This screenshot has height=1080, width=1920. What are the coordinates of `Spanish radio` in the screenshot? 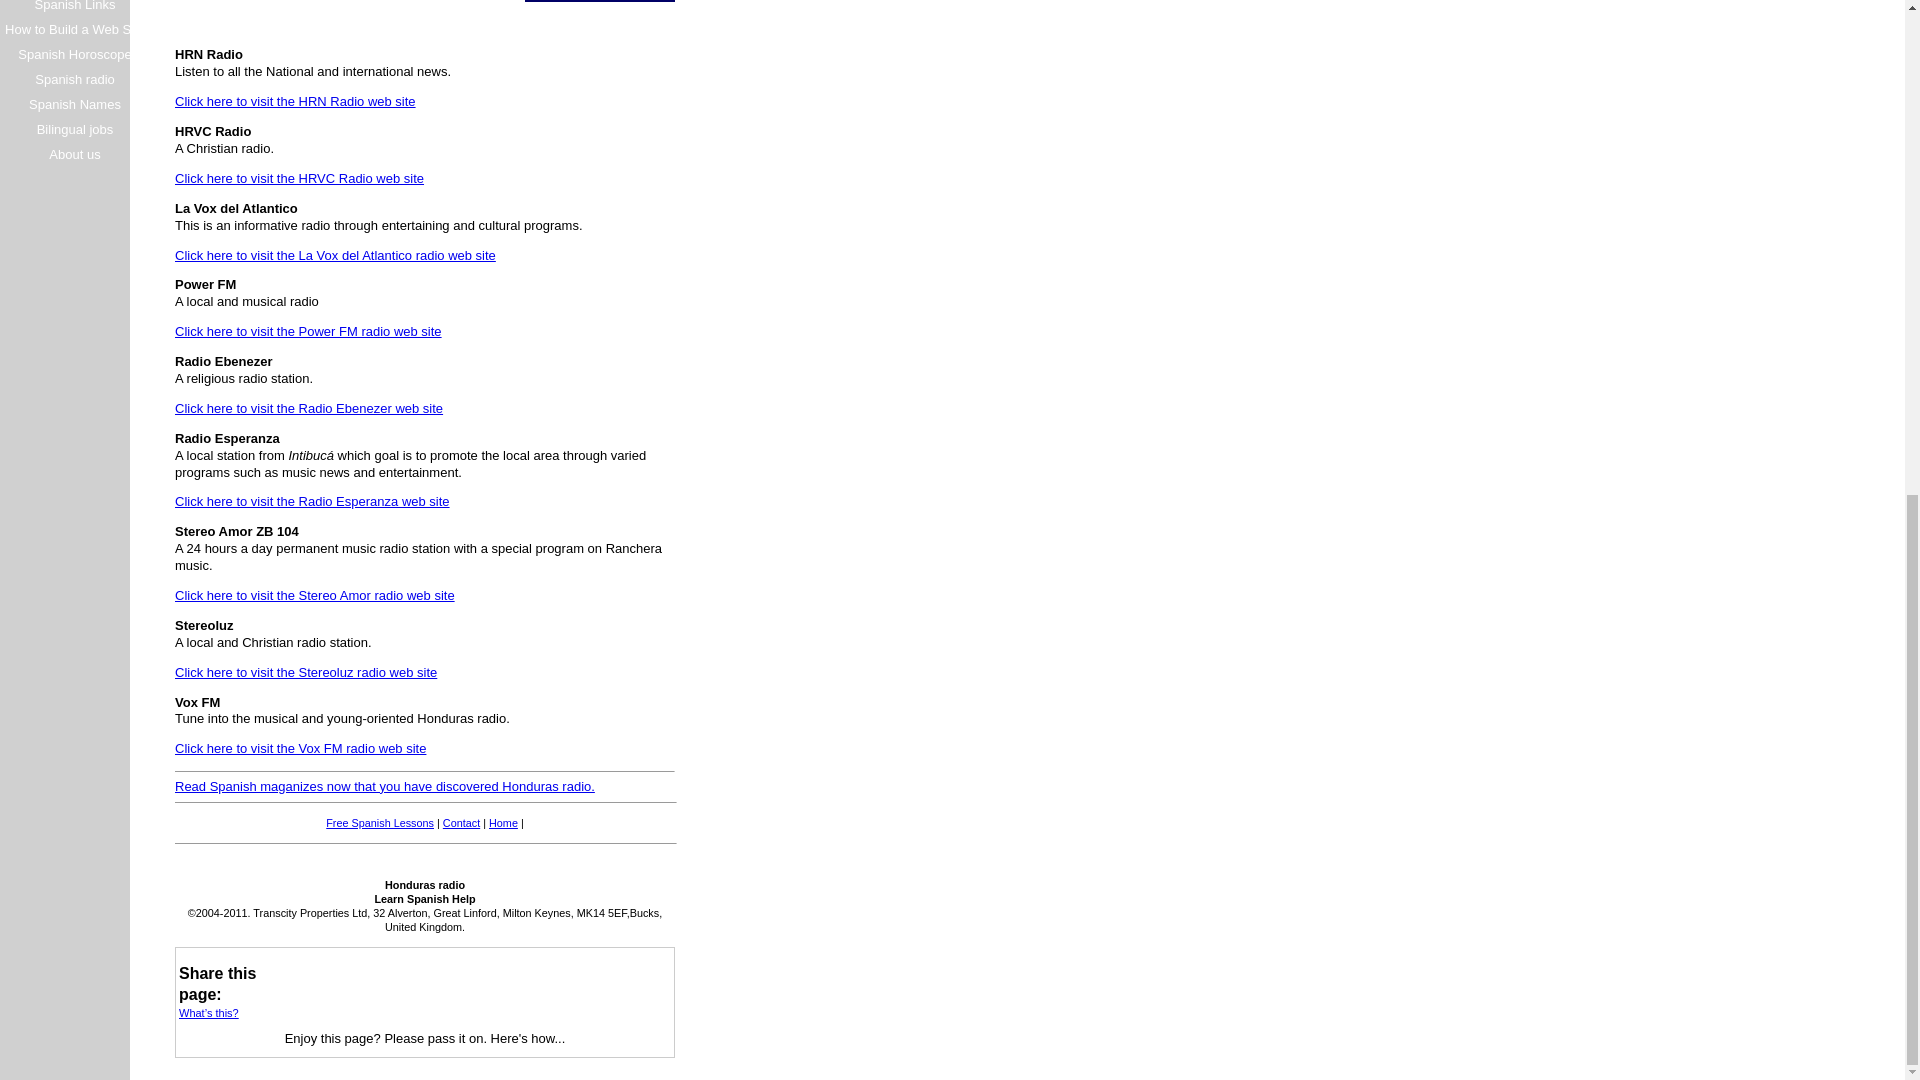 It's located at (74, 78).